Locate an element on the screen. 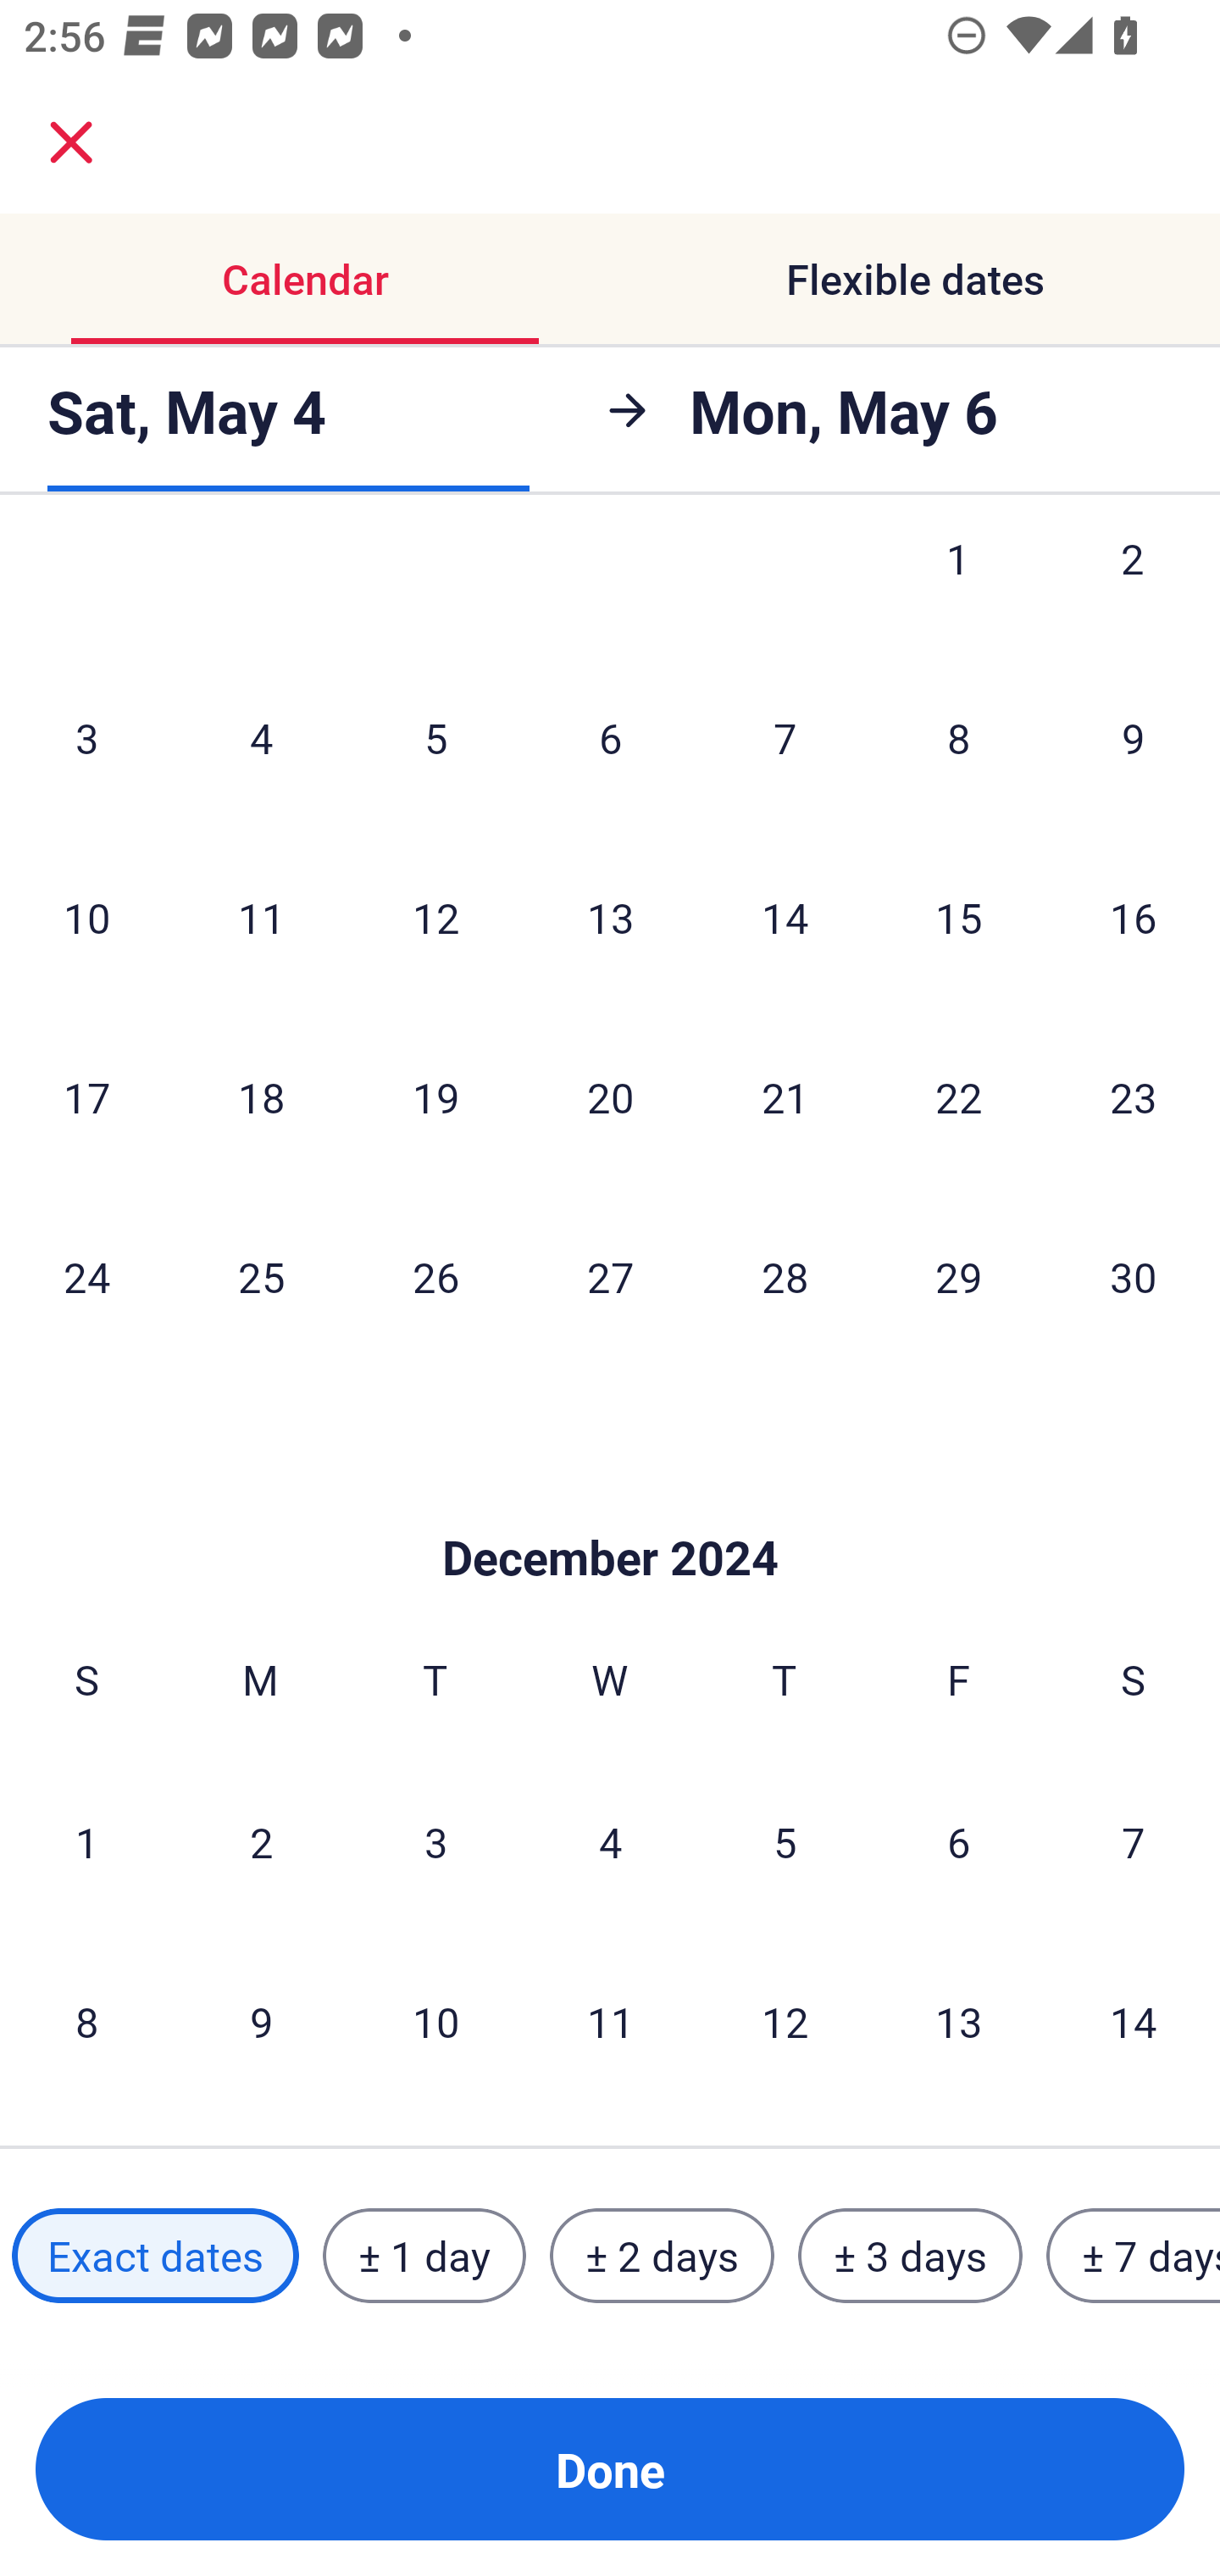 Image resolution: width=1220 pixels, height=2576 pixels. 1 Sunday, December 1, 2024 is located at coordinates (86, 1841).